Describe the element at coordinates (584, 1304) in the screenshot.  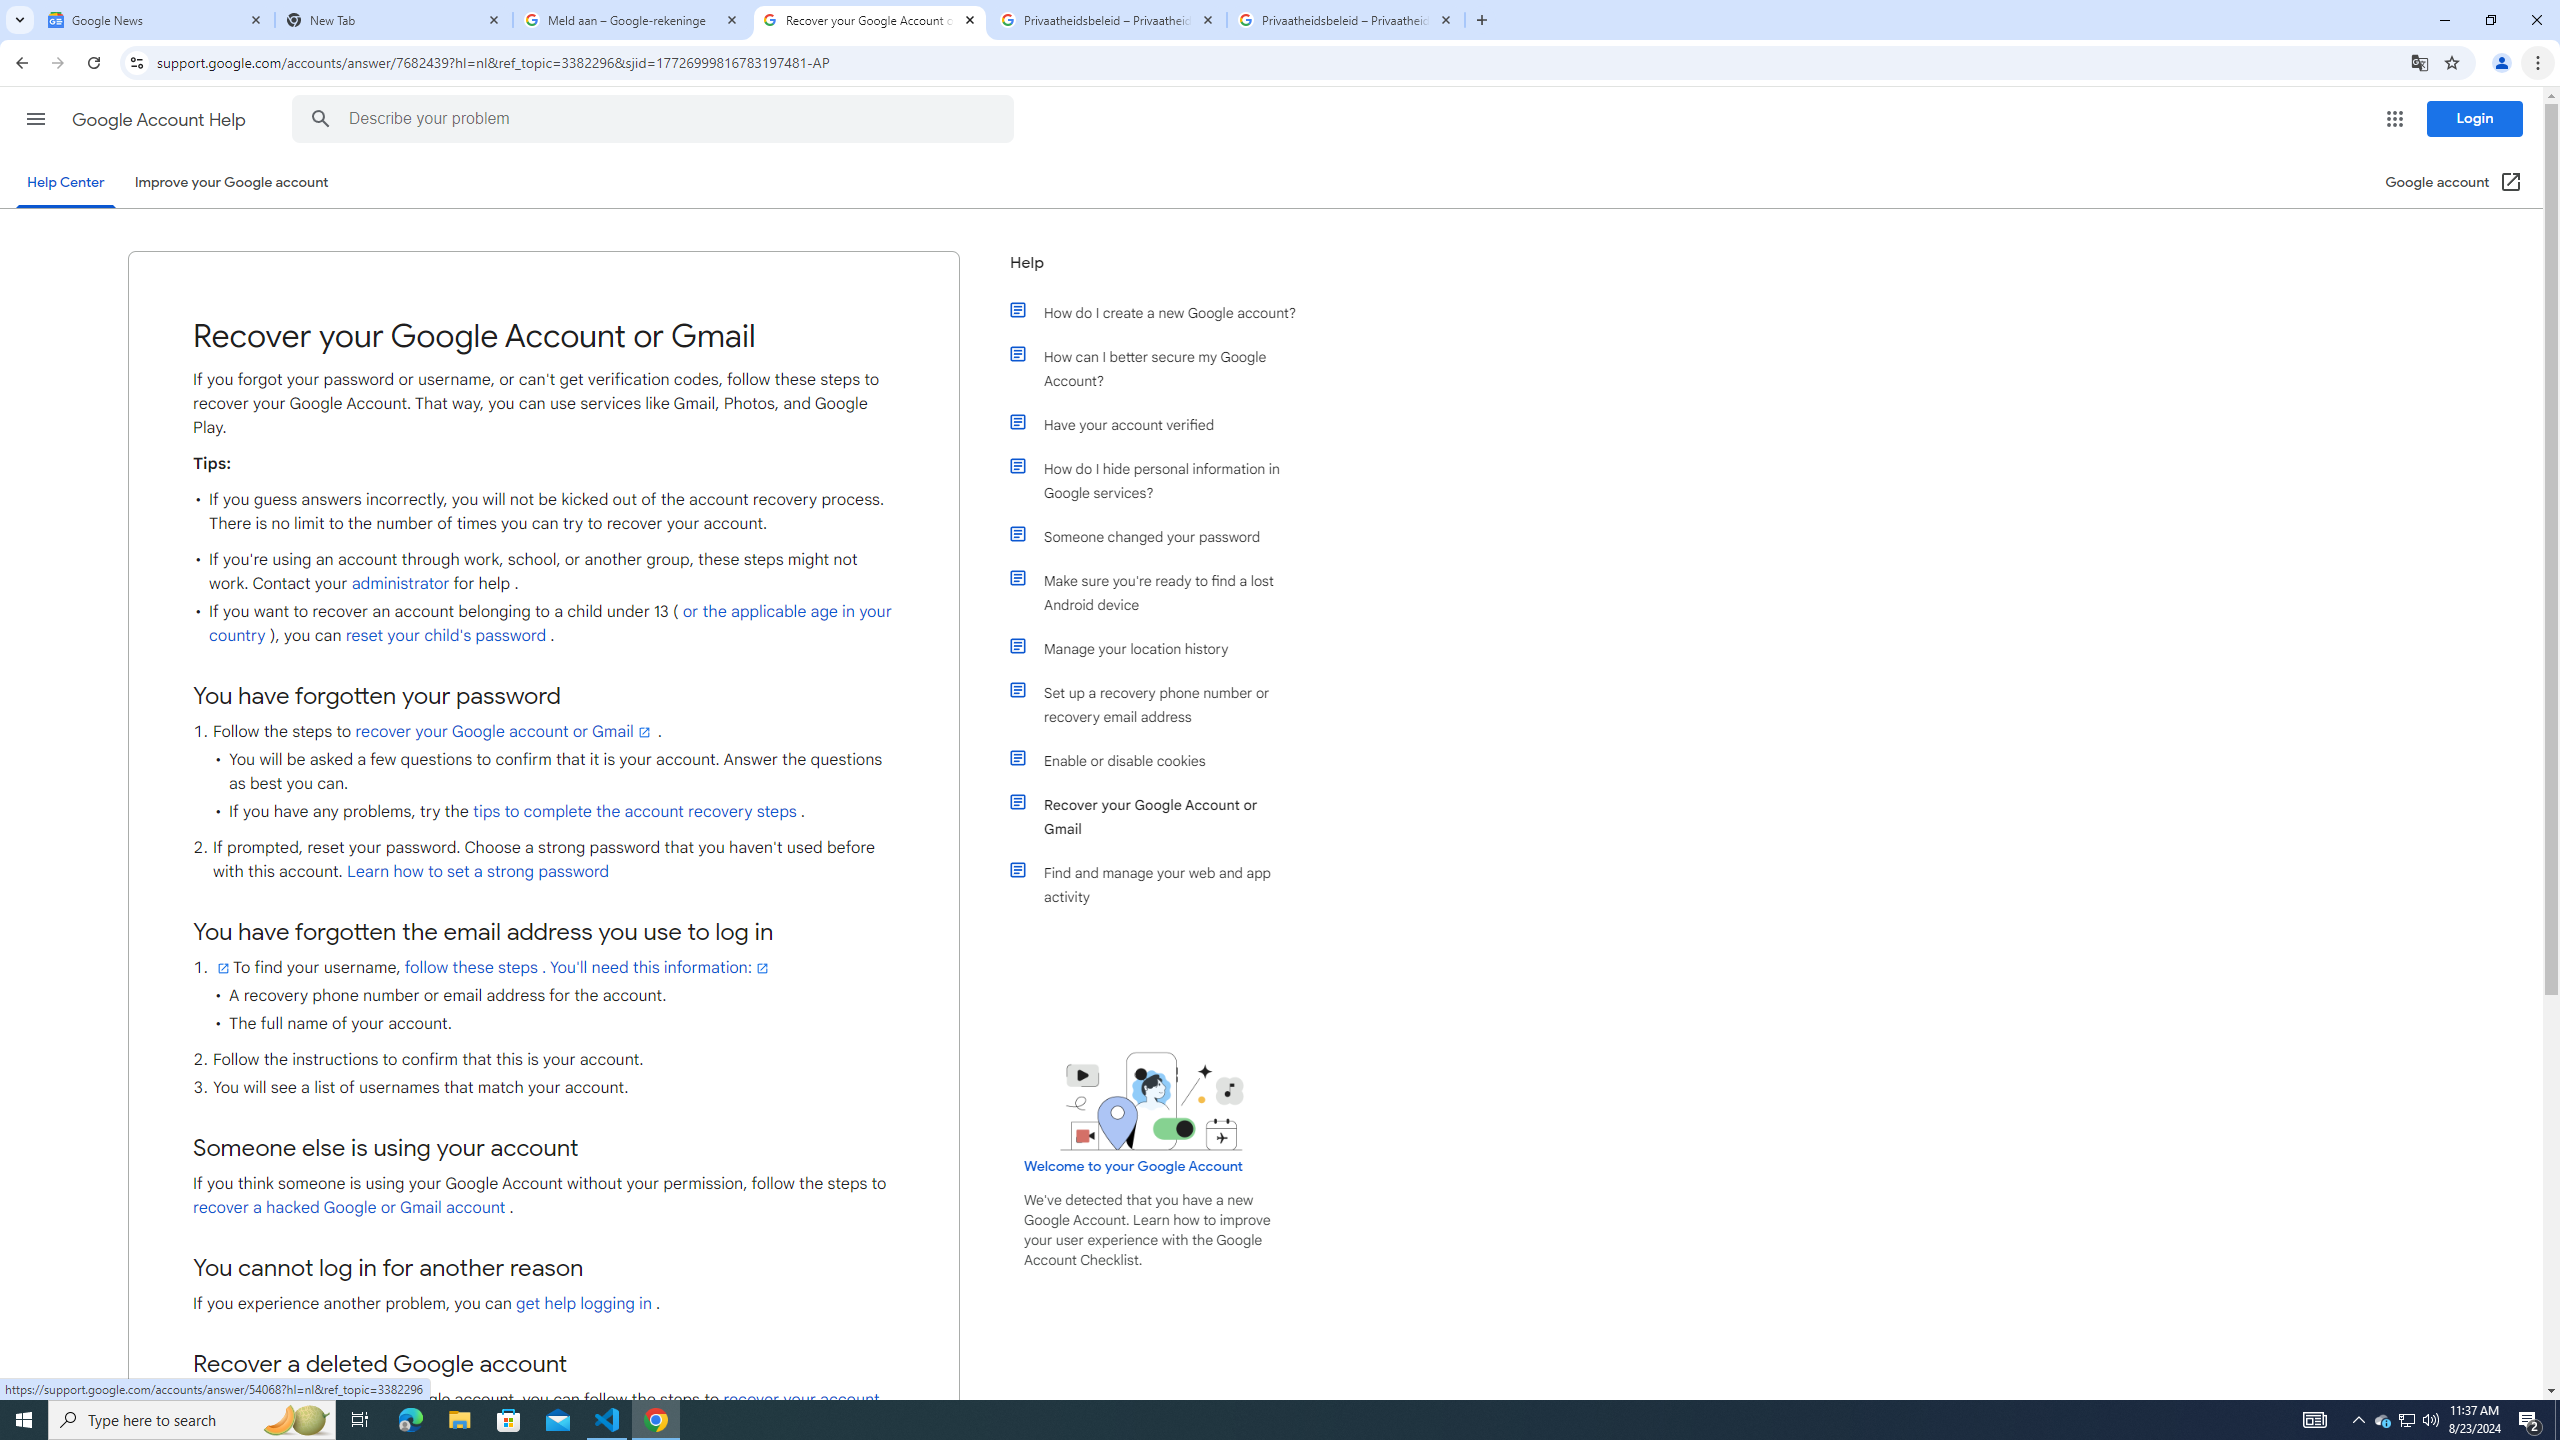
I see `get help logging in` at that location.